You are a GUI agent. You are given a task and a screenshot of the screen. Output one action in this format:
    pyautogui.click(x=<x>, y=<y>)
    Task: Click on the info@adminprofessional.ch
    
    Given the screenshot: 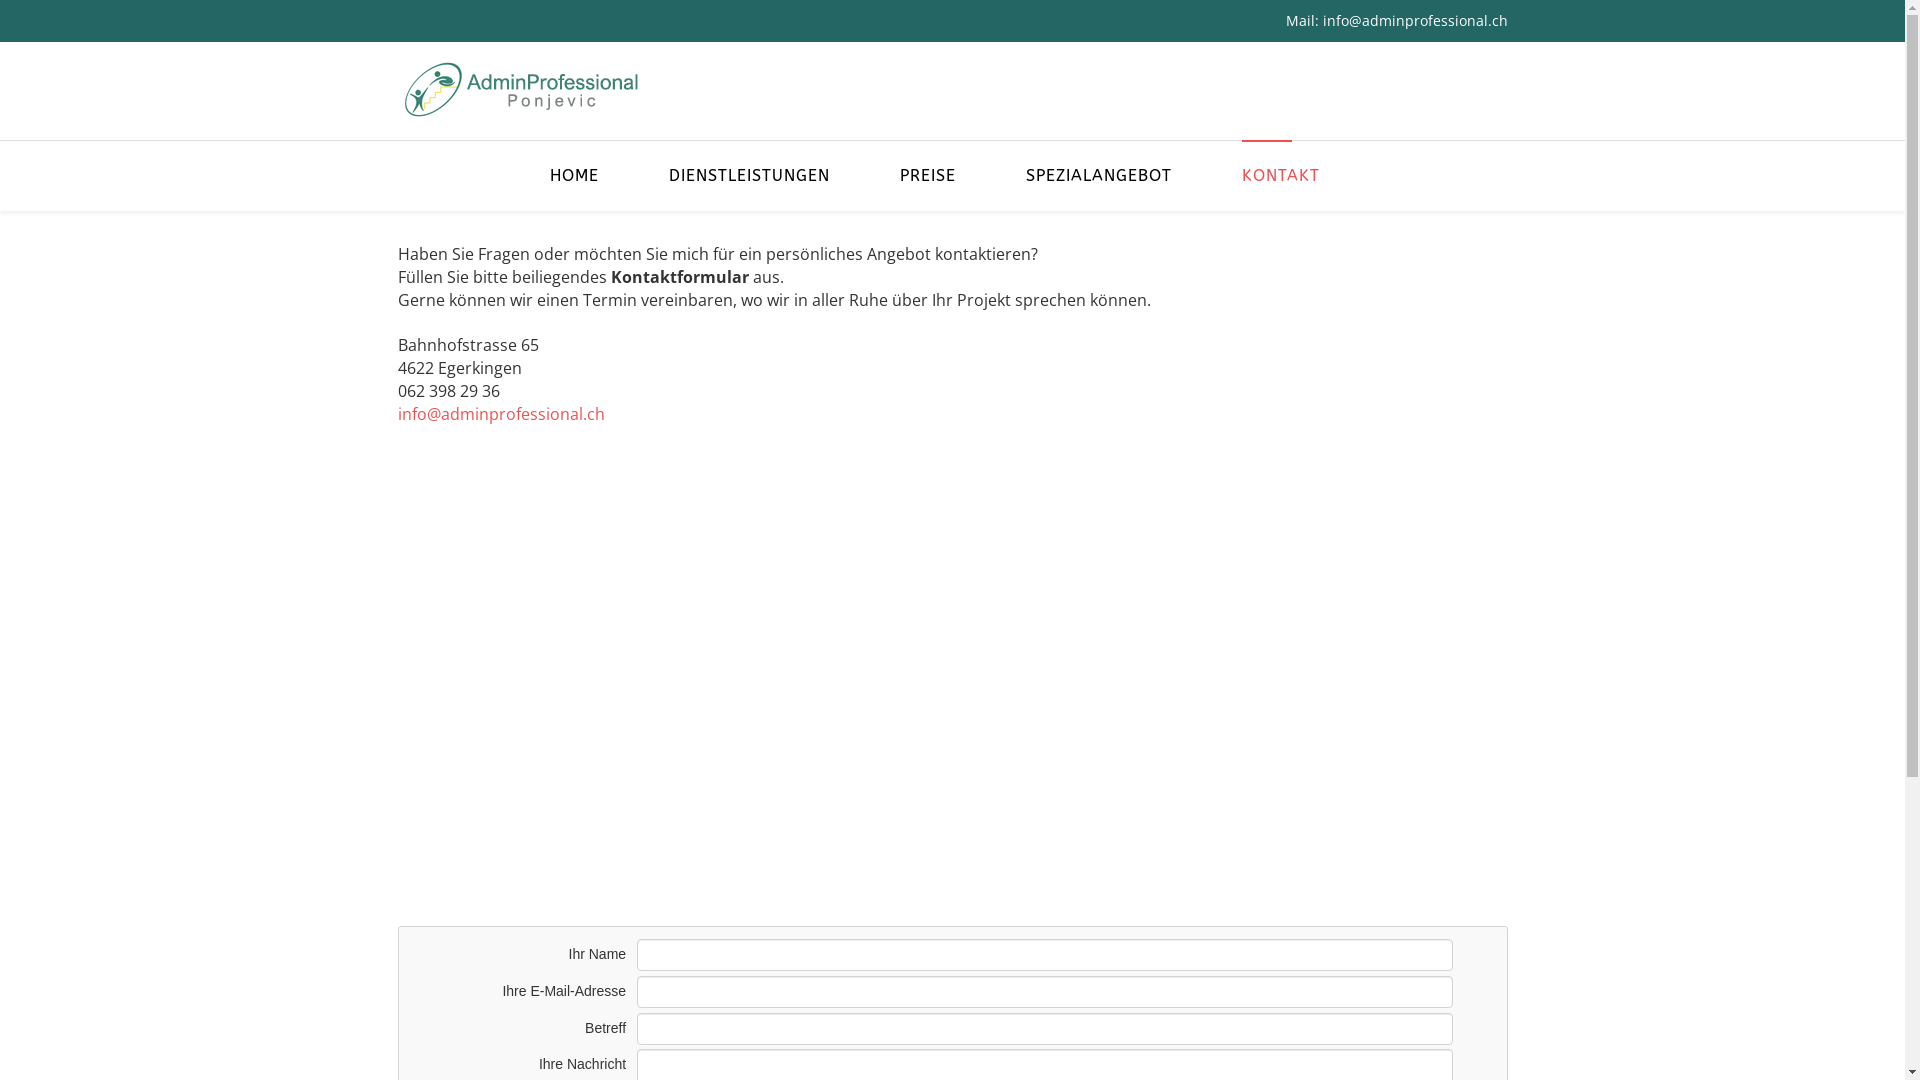 What is the action you would take?
    pyautogui.click(x=1414, y=20)
    